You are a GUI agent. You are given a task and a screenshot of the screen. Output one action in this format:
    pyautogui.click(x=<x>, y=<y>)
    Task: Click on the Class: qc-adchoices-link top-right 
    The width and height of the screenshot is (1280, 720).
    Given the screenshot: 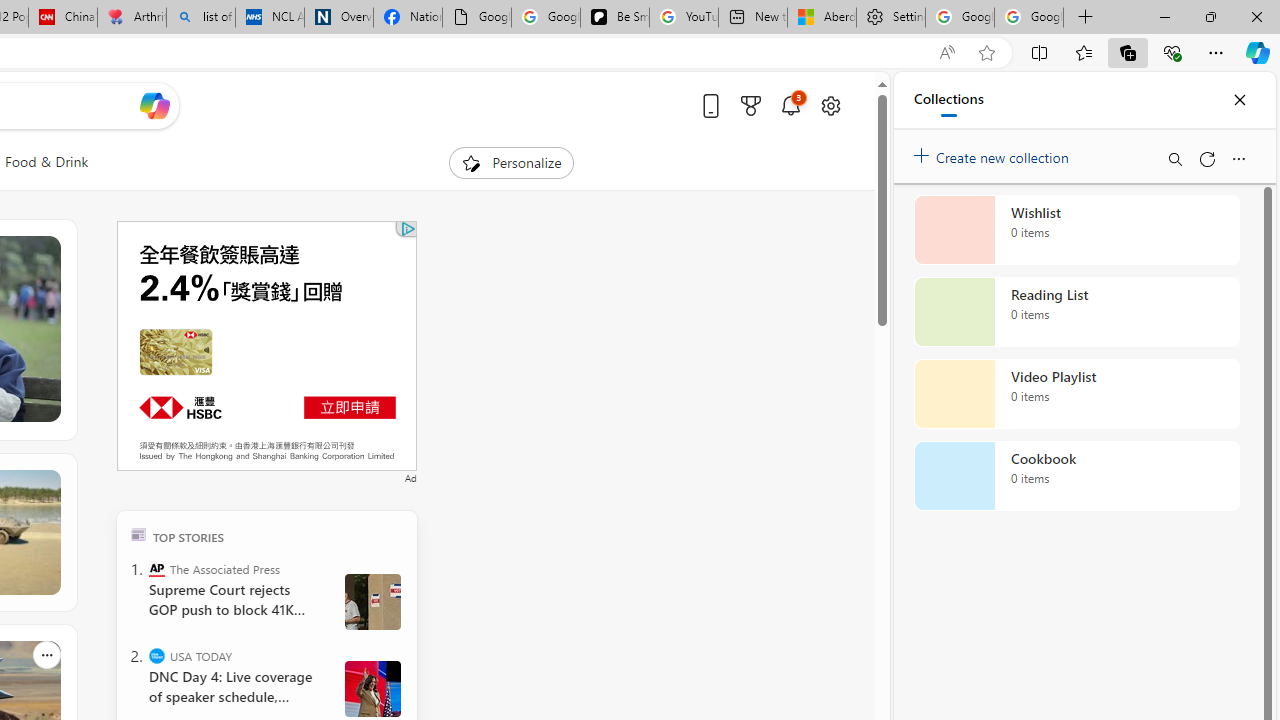 What is the action you would take?
    pyautogui.click(x=406, y=228)
    